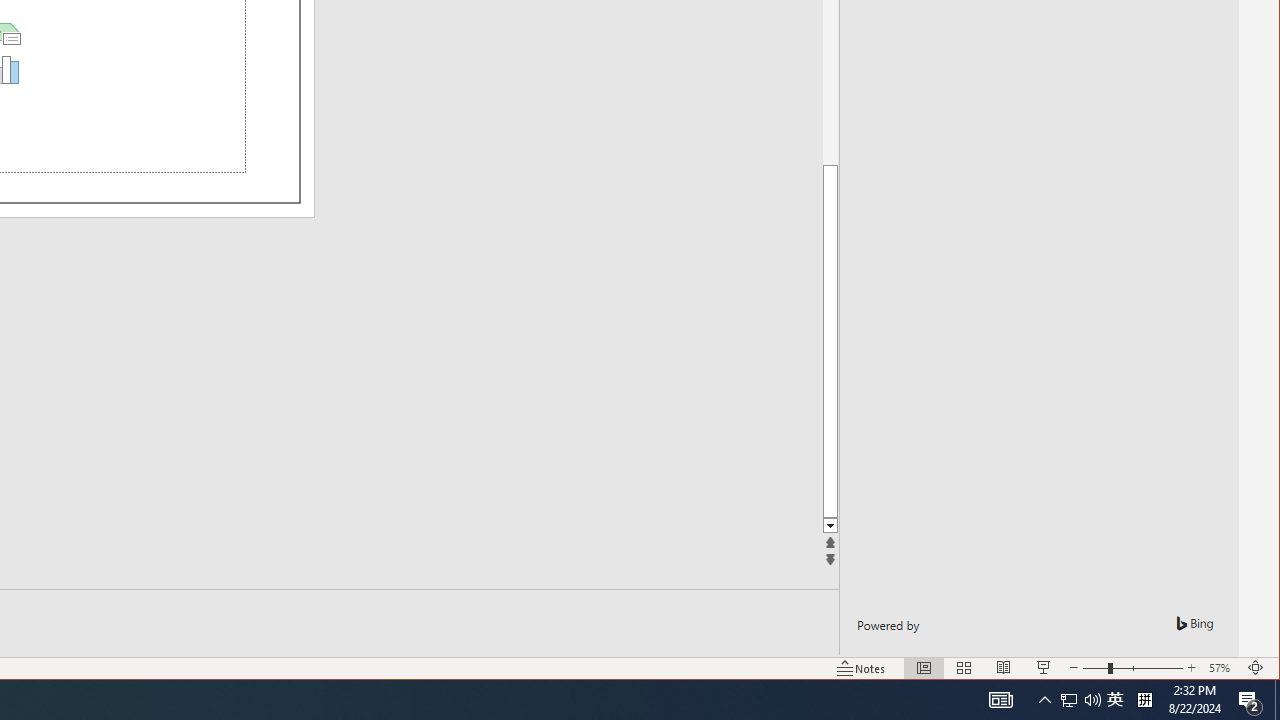 This screenshot has width=1280, height=720. Describe the element at coordinates (1080, 700) in the screenshot. I see `Action Center, 2 new notifications` at that location.